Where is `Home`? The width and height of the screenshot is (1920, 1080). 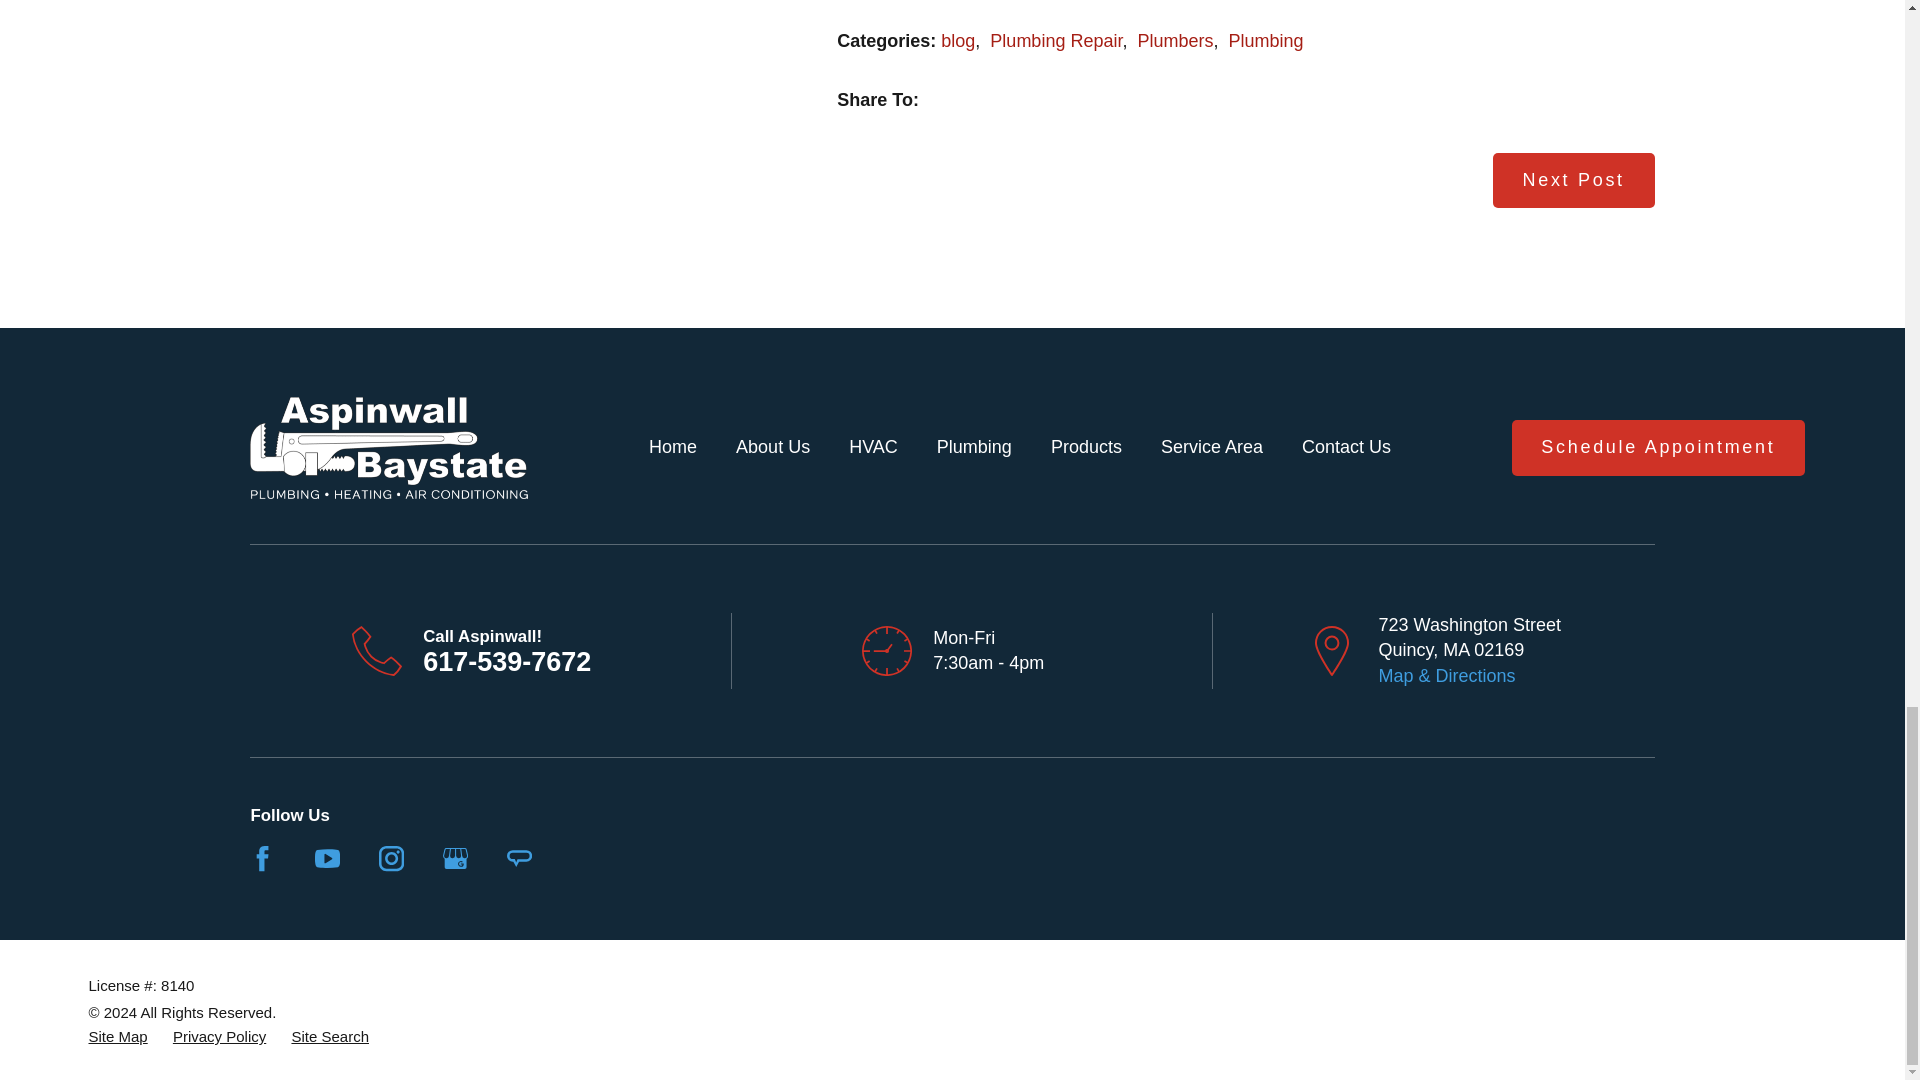 Home is located at coordinates (388, 448).